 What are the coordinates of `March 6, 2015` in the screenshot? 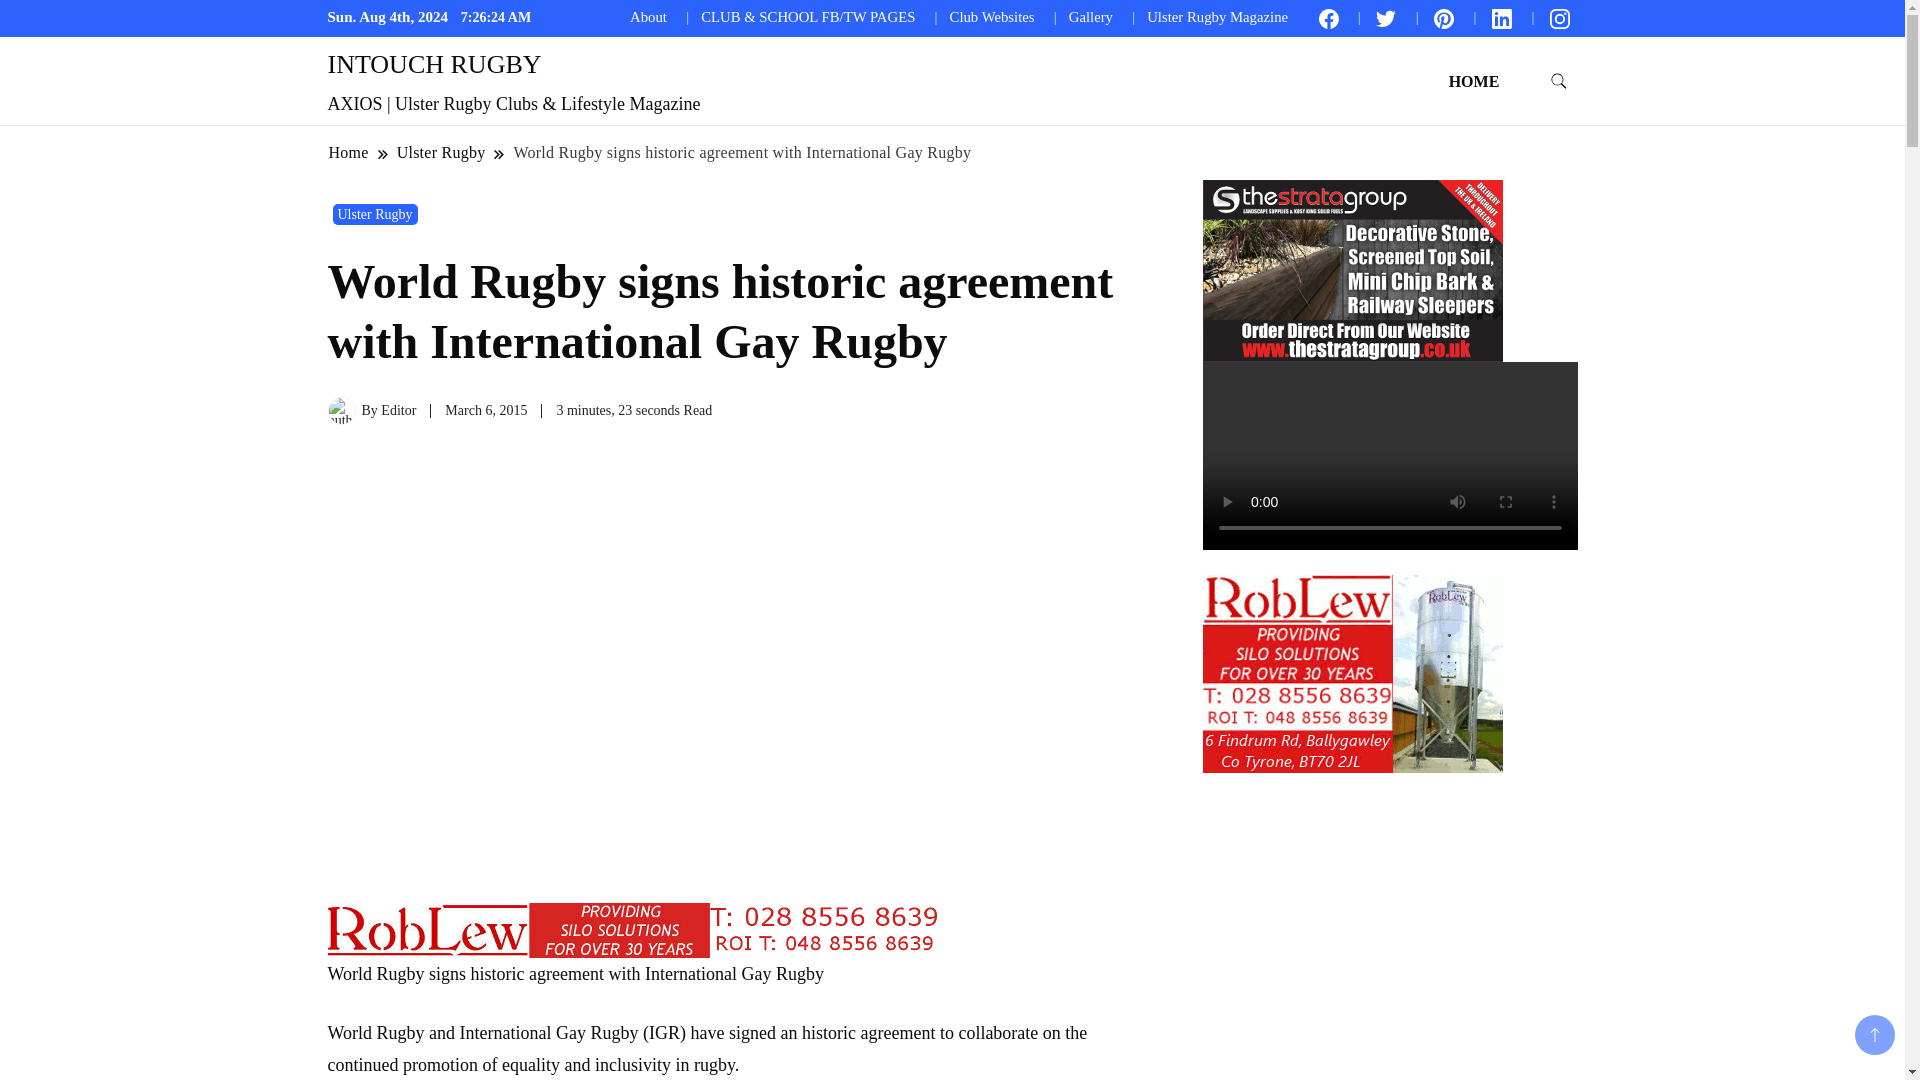 It's located at (486, 410).